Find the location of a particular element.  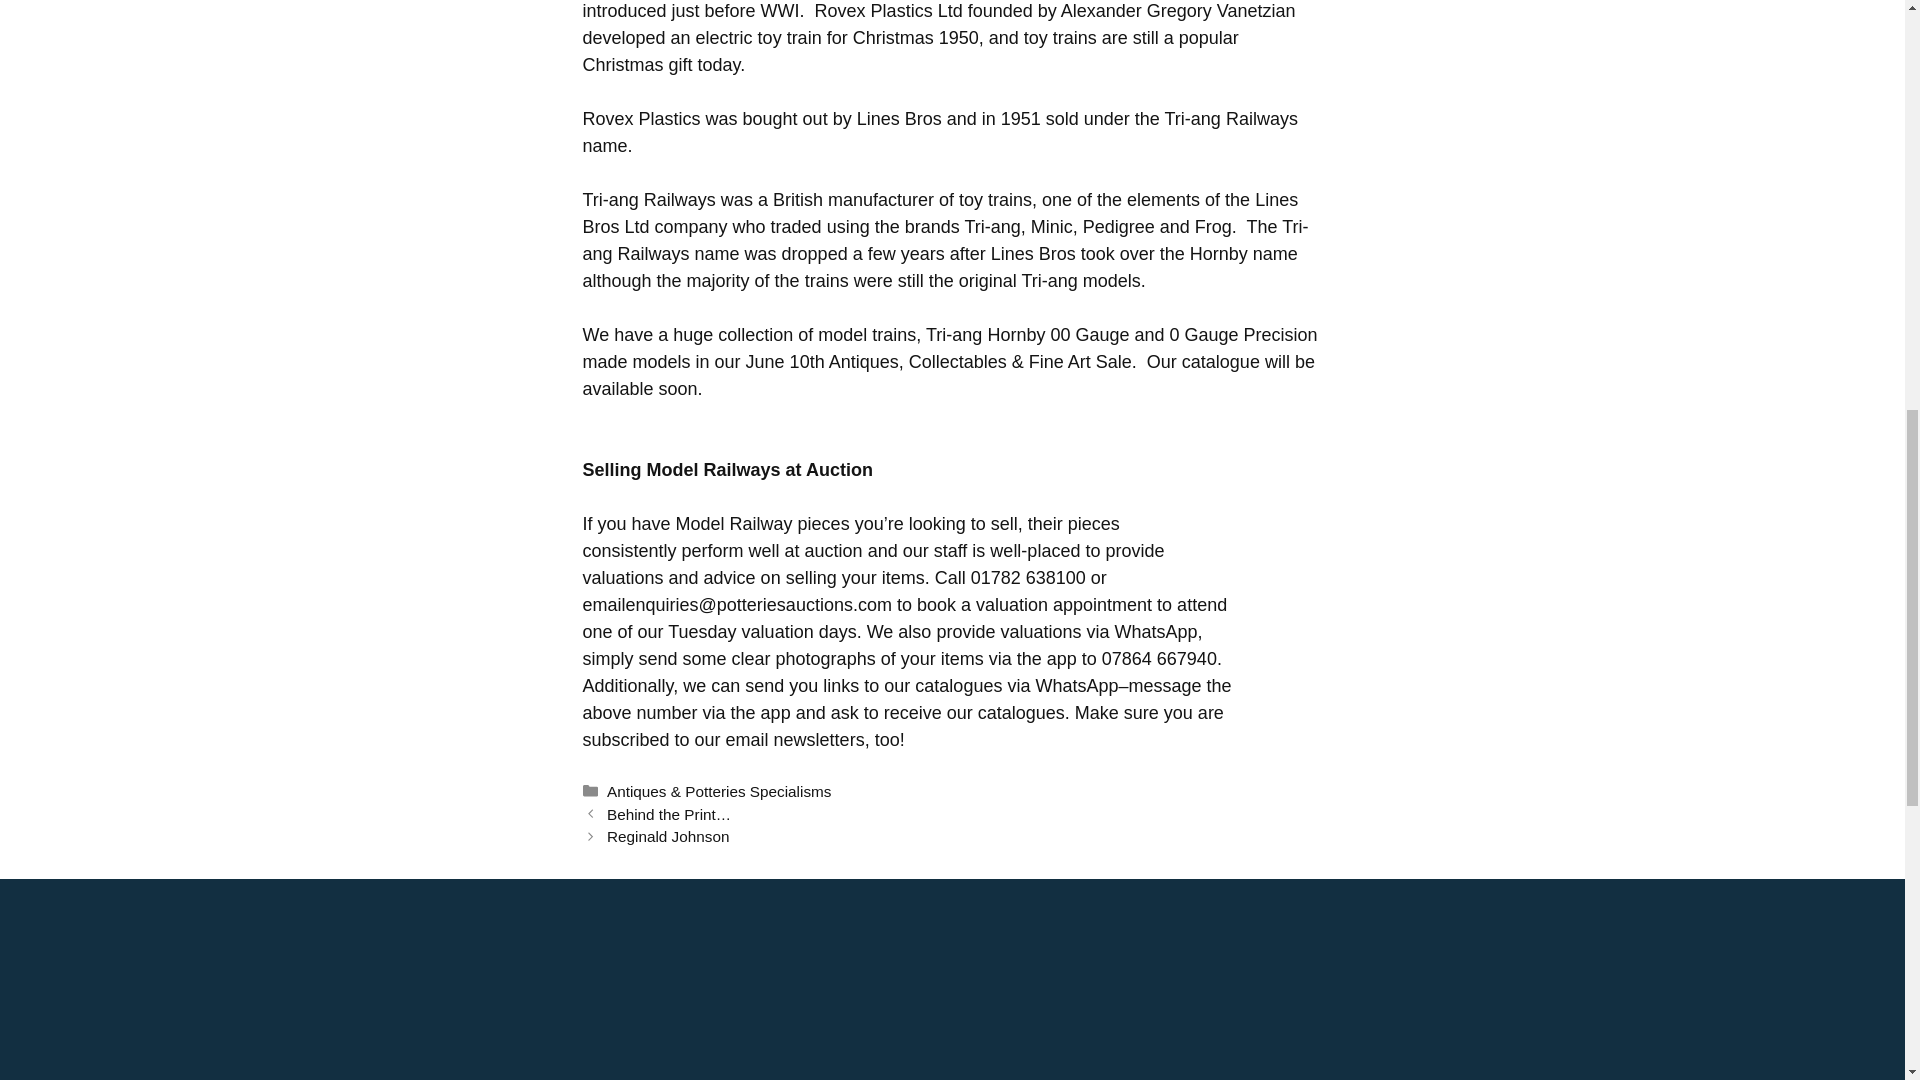

Reginald Johnson is located at coordinates (668, 836).